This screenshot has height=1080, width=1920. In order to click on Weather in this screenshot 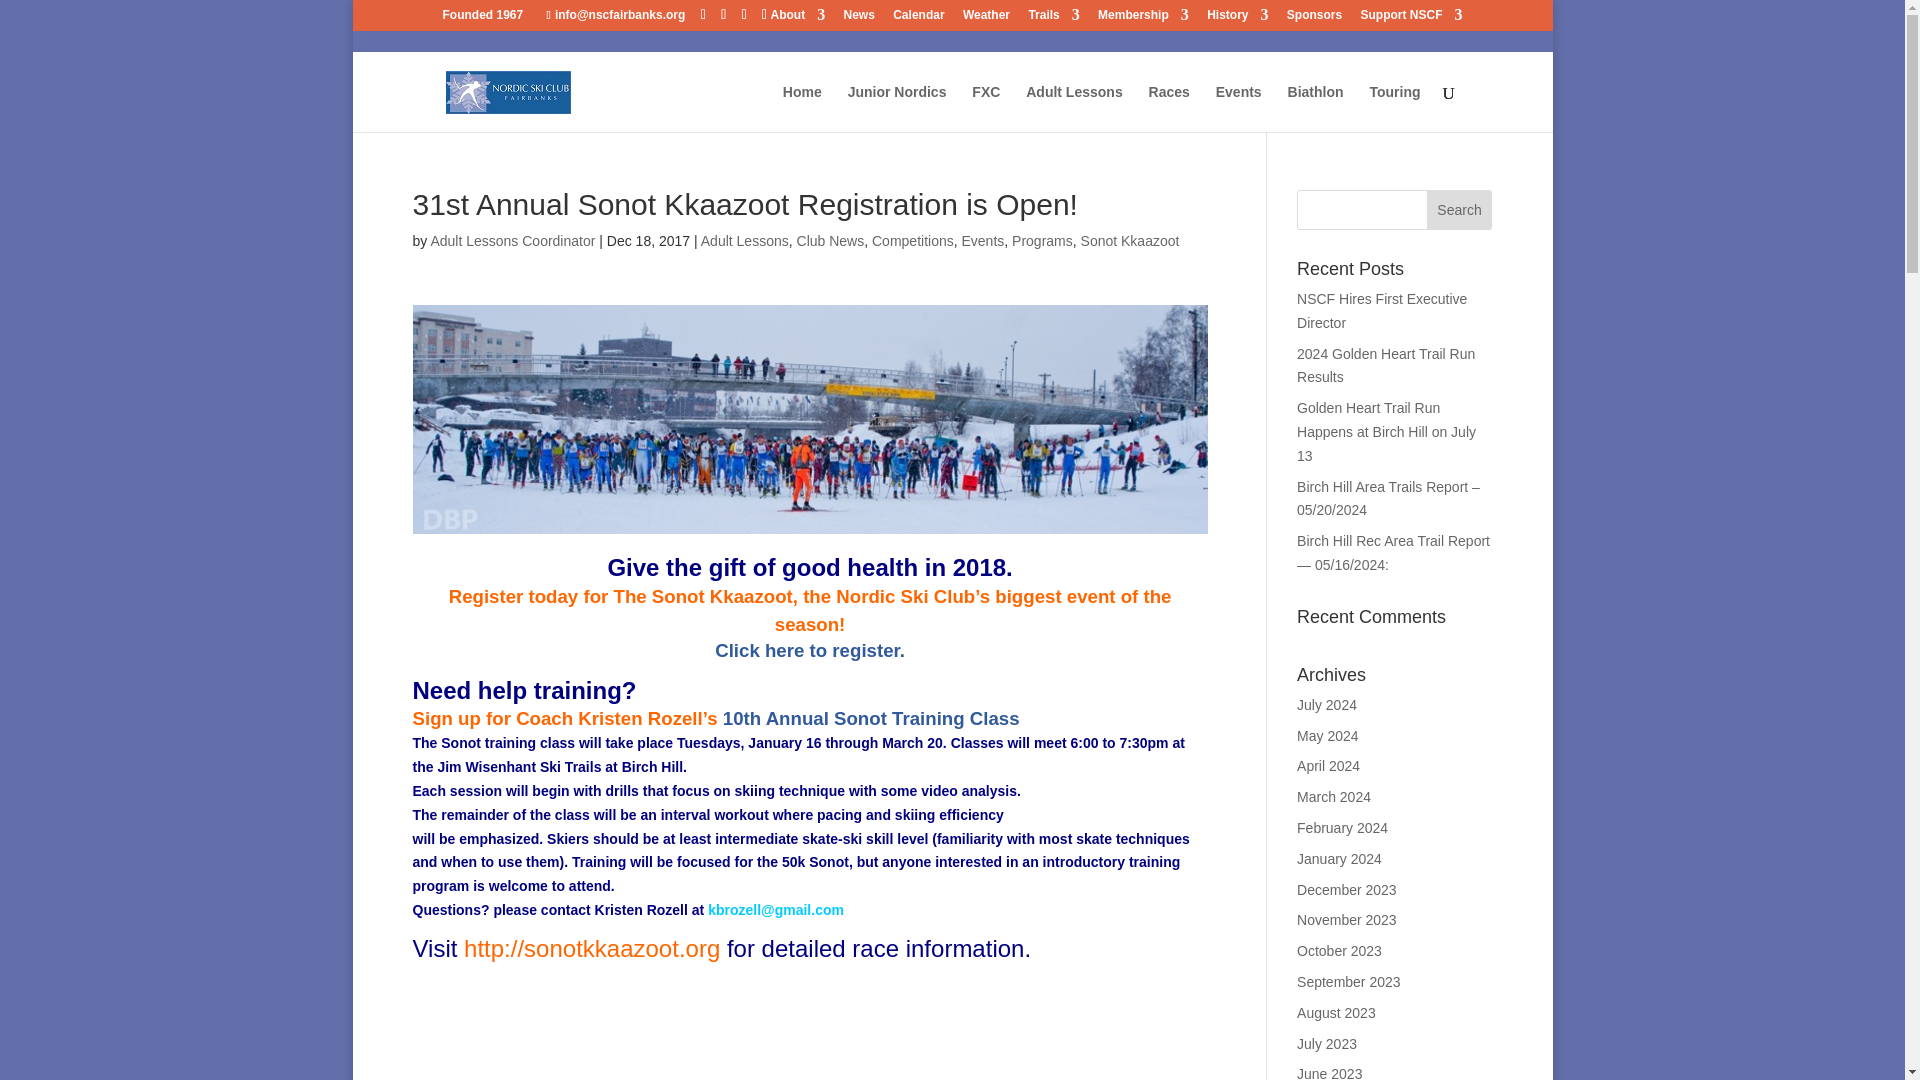, I will do `click(986, 19)`.